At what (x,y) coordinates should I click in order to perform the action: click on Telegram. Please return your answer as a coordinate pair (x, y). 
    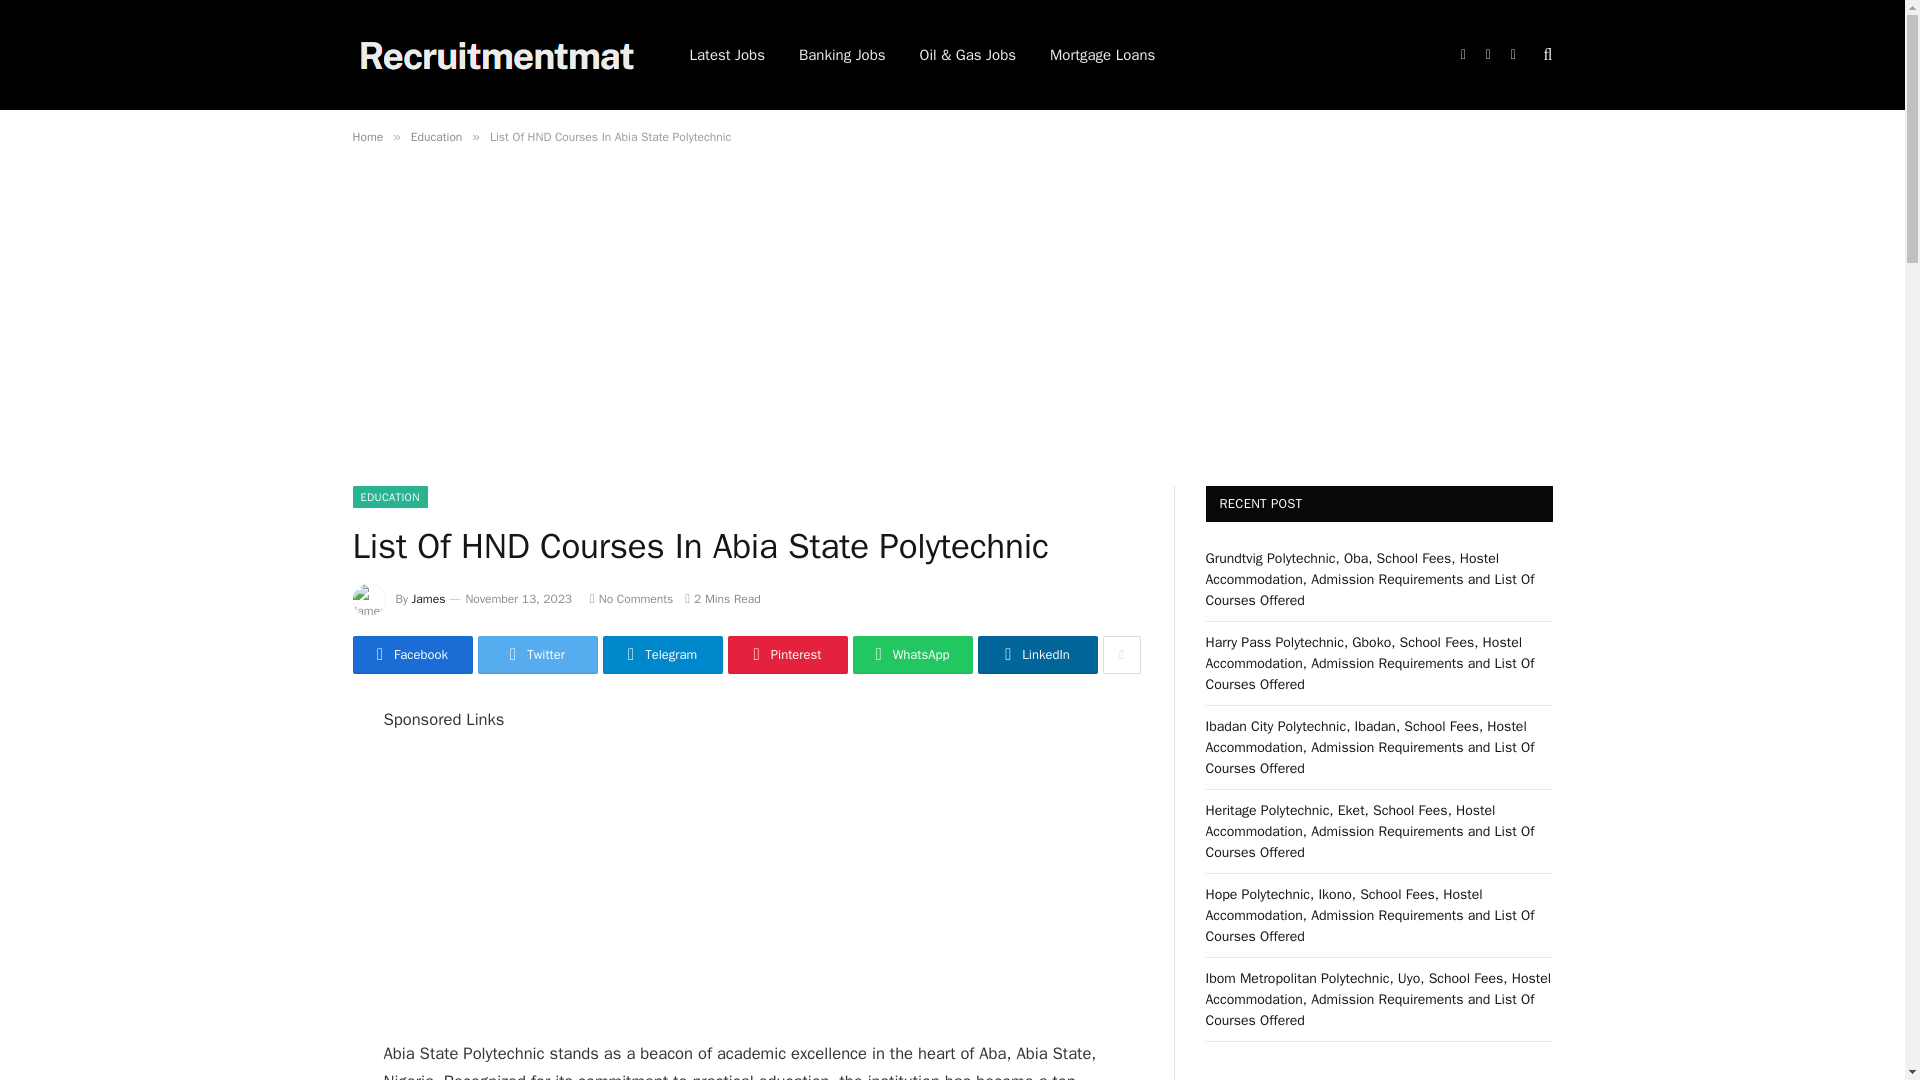
    Looking at the image, I should click on (662, 654).